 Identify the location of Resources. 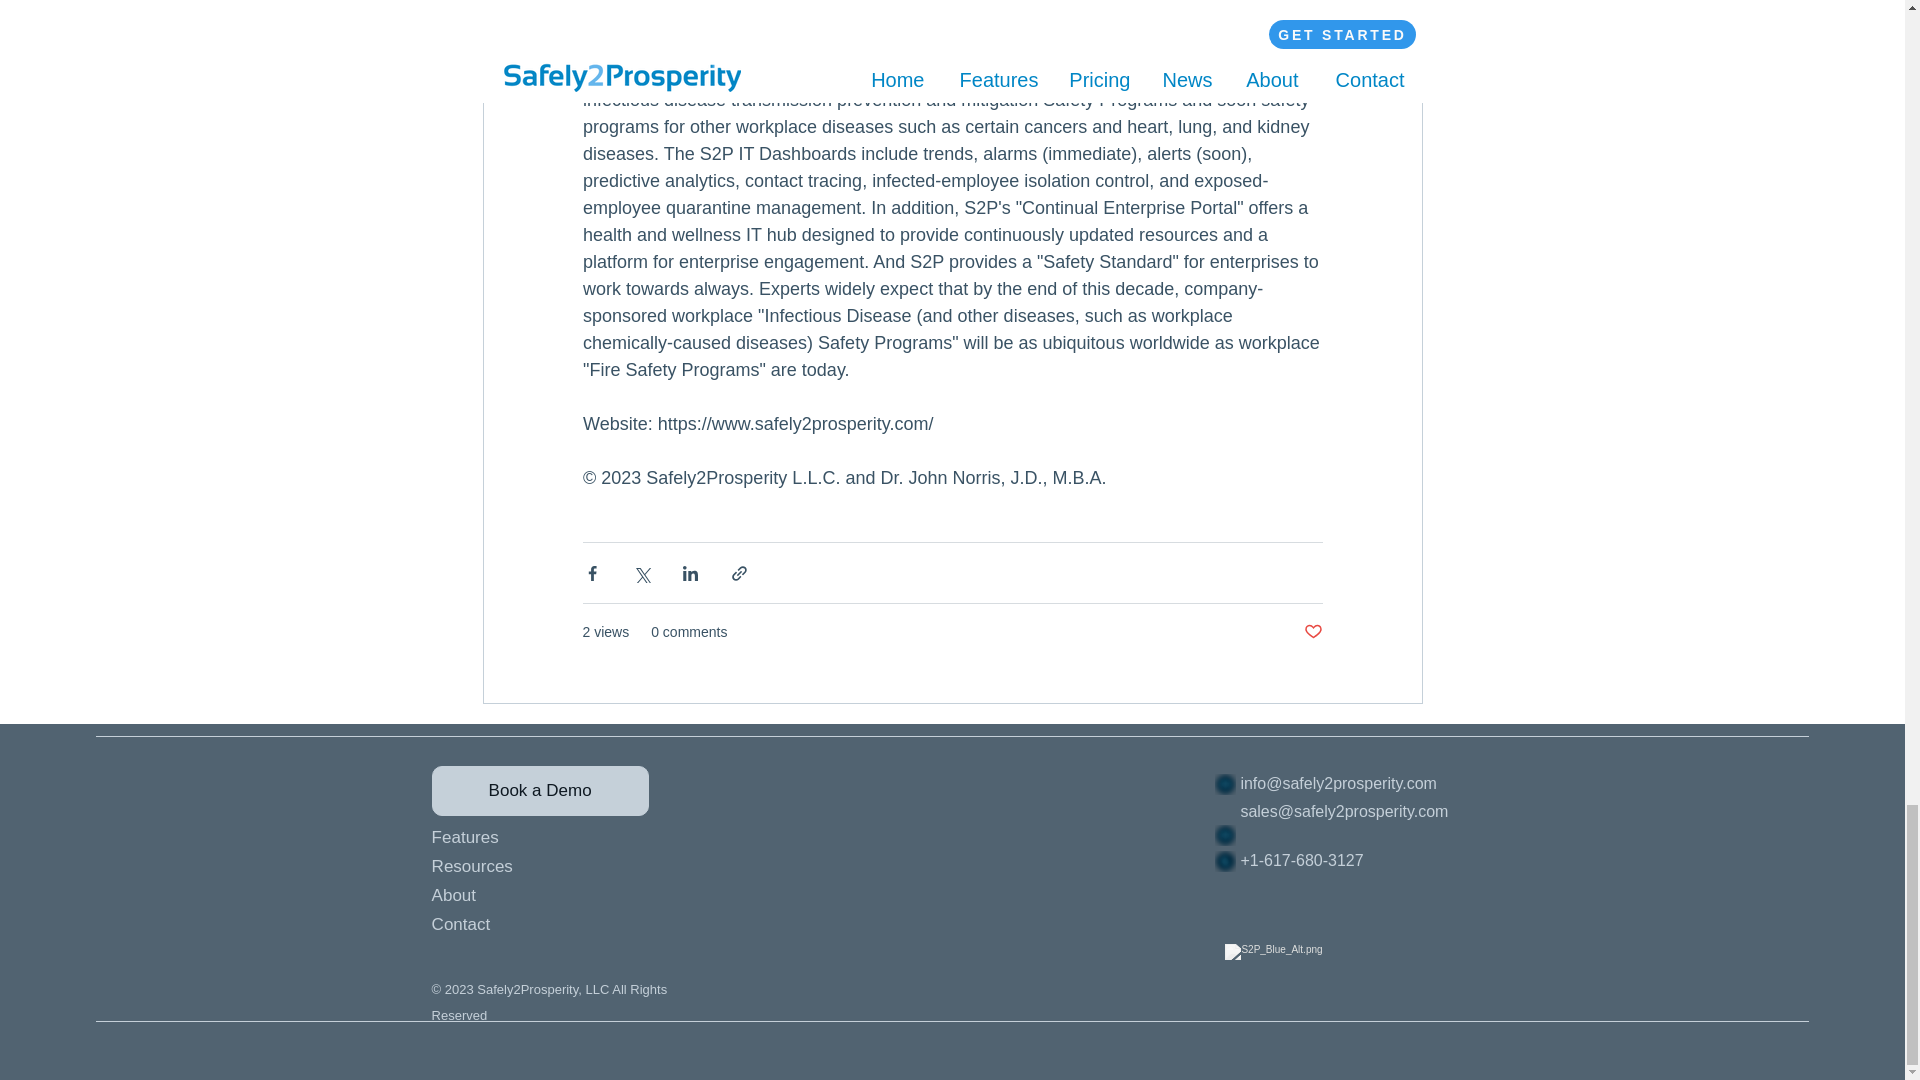
(523, 866).